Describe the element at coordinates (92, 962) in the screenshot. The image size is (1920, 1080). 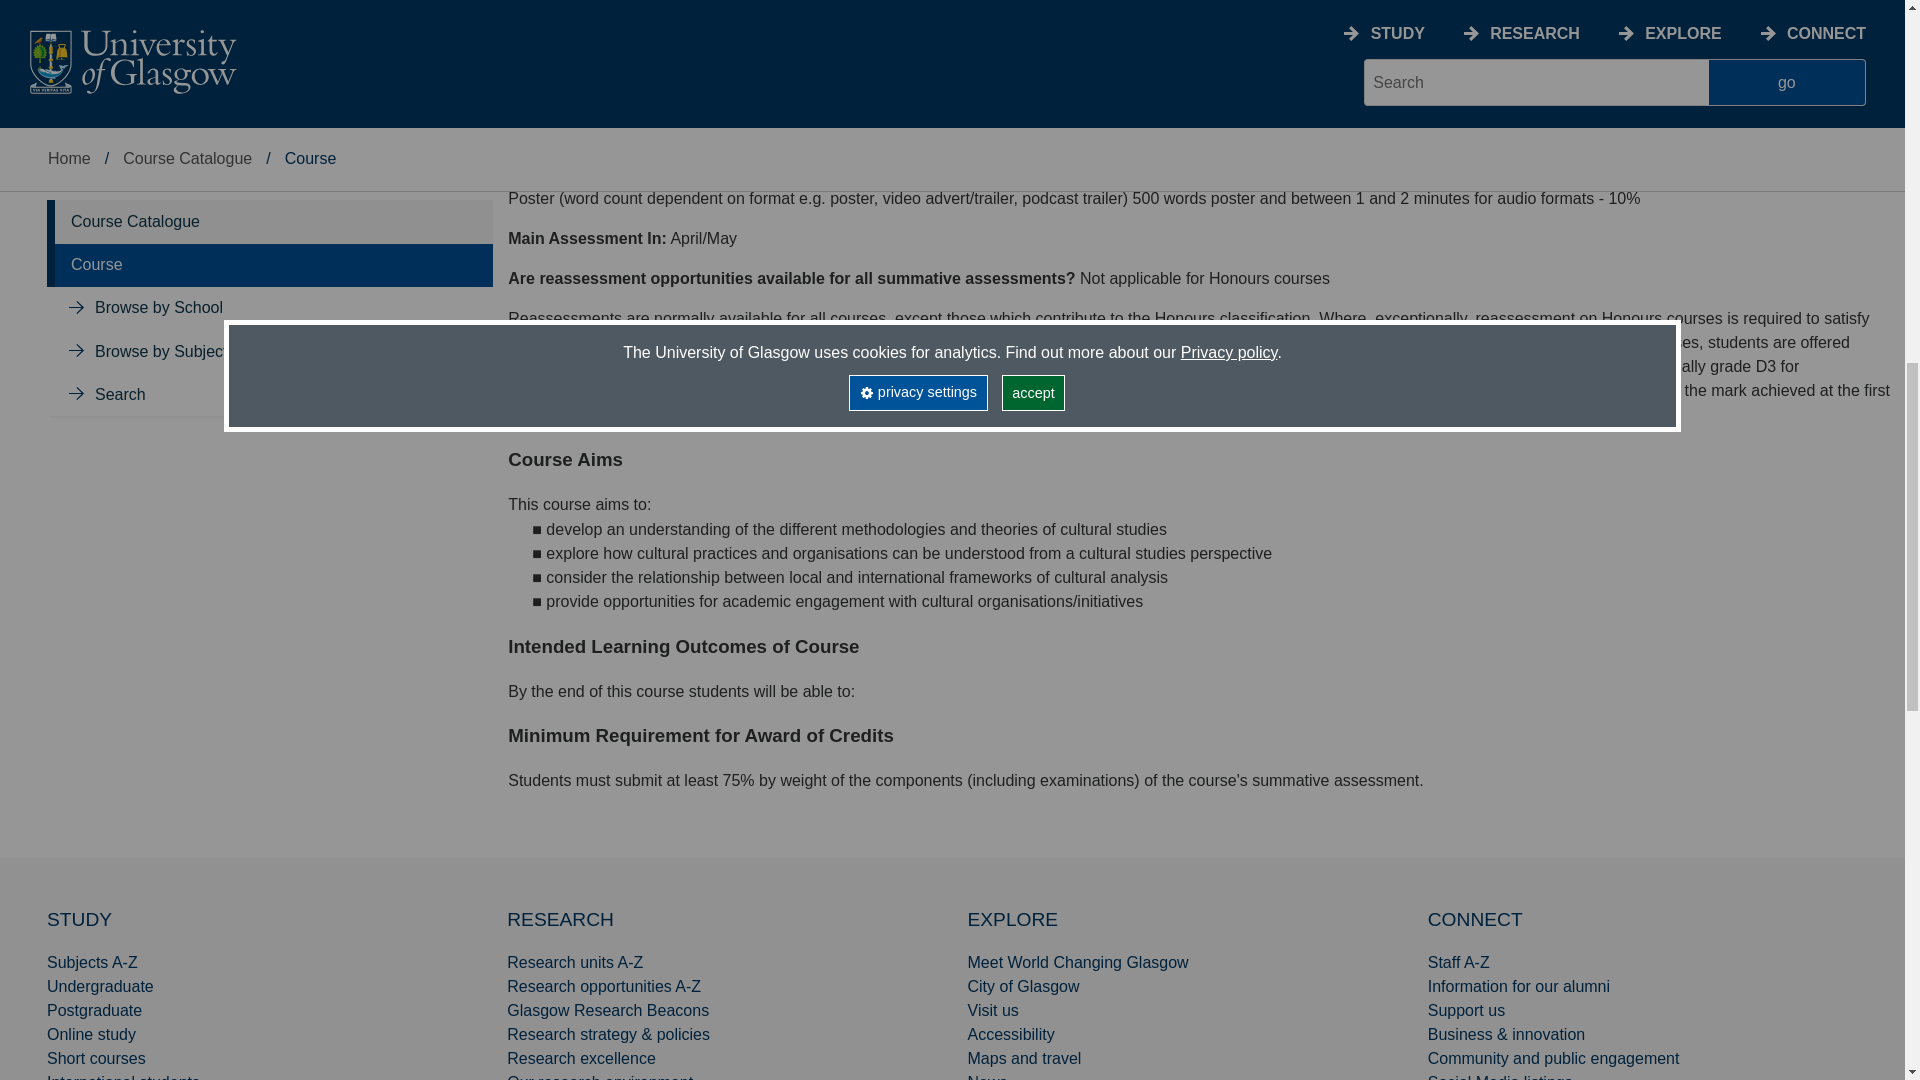
I see `Subjects A-Z` at that location.